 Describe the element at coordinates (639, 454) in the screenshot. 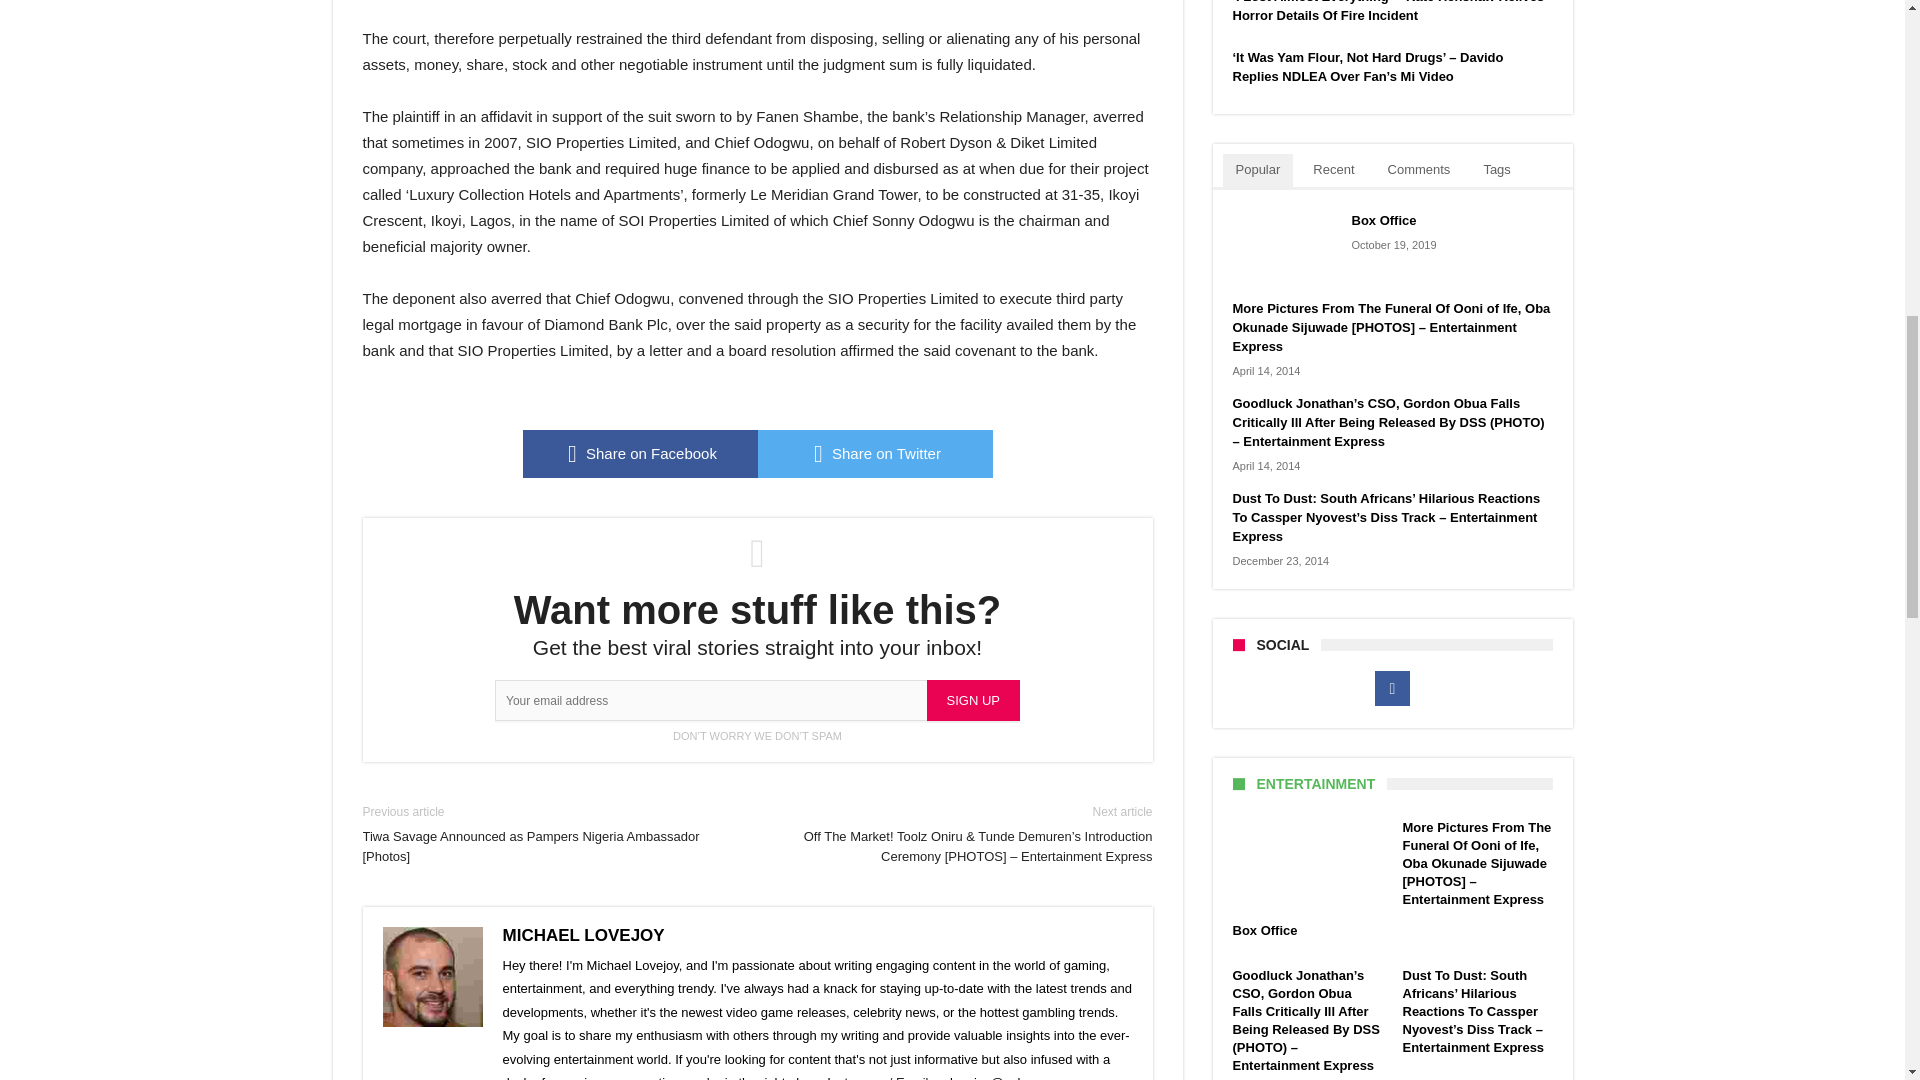

I see `Share on Facebook` at that location.